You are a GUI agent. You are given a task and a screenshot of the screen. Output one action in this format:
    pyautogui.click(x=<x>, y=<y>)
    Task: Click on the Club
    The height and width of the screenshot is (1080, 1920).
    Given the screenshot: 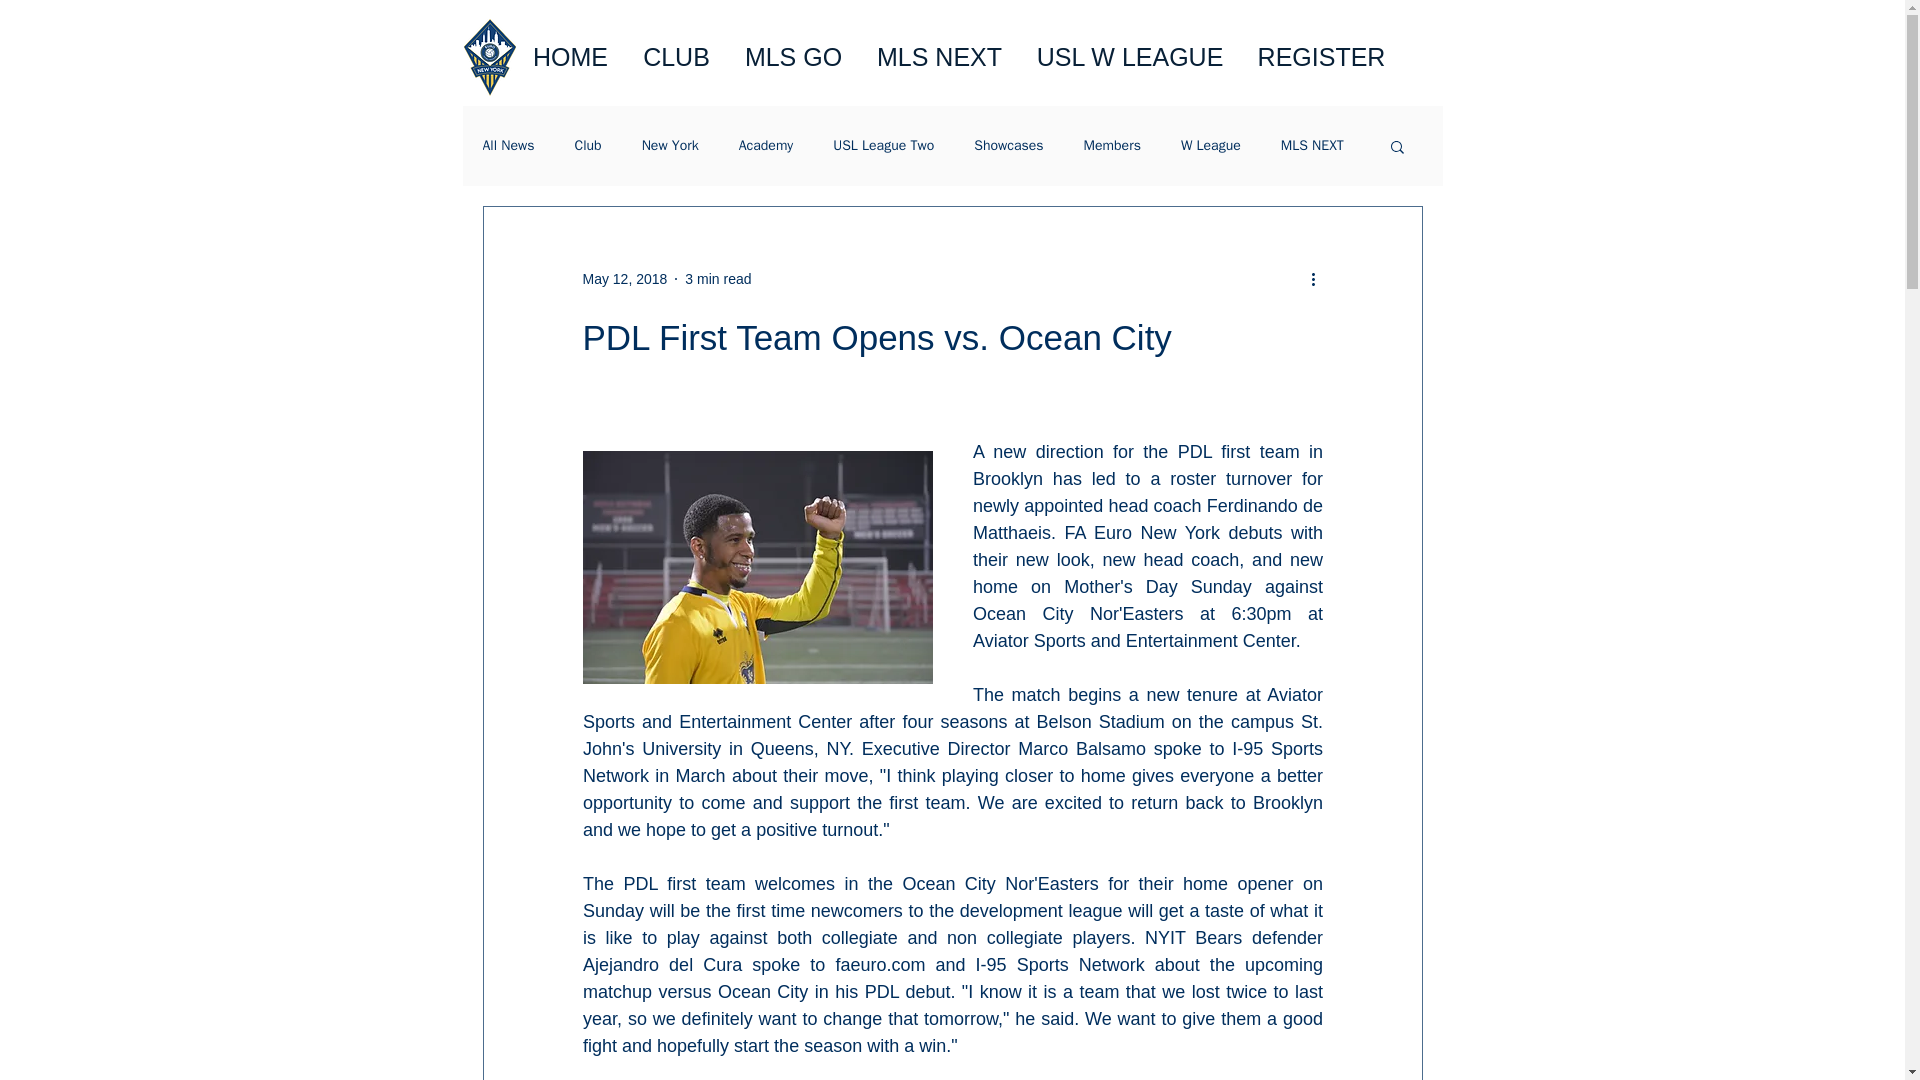 What is the action you would take?
    pyautogui.click(x=588, y=146)
    